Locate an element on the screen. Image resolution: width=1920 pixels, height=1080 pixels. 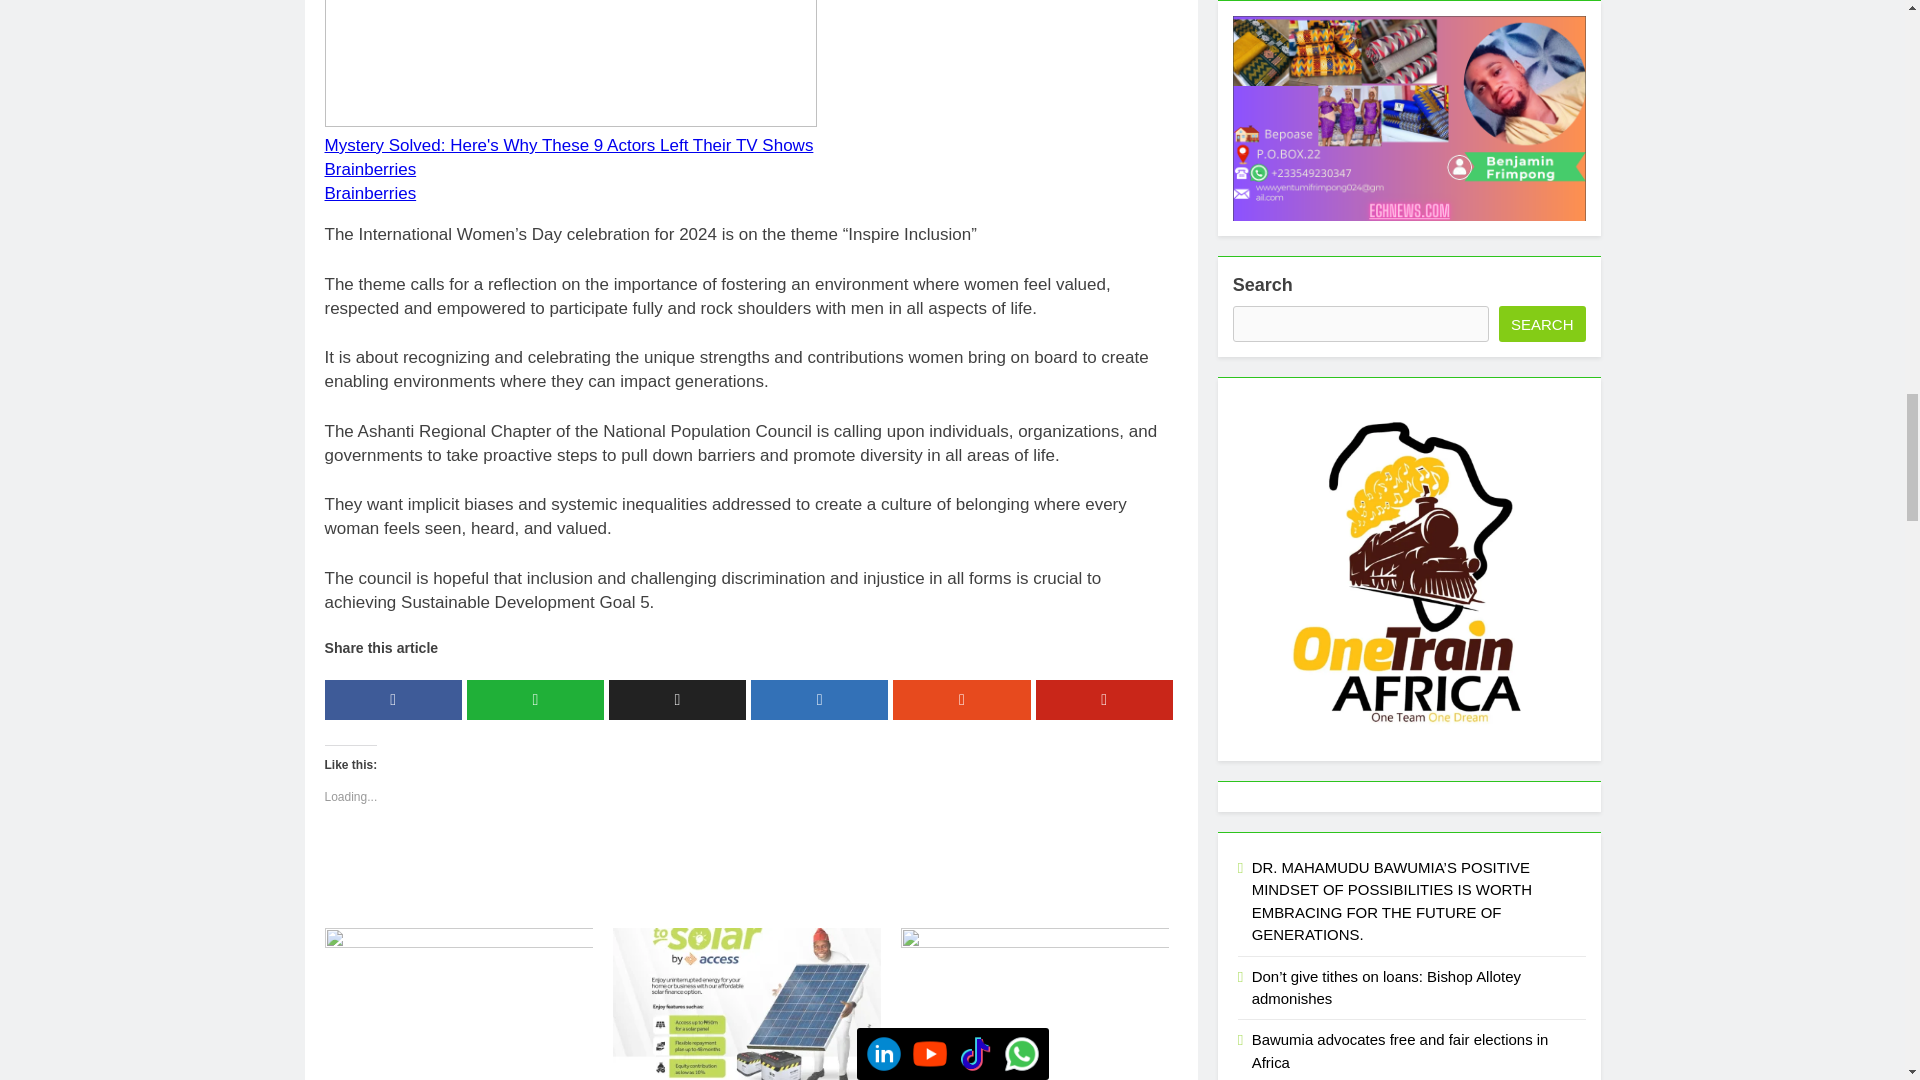
Access Bank unveils Switch-To-Solar campaign is located at coordinates (746, 1004).